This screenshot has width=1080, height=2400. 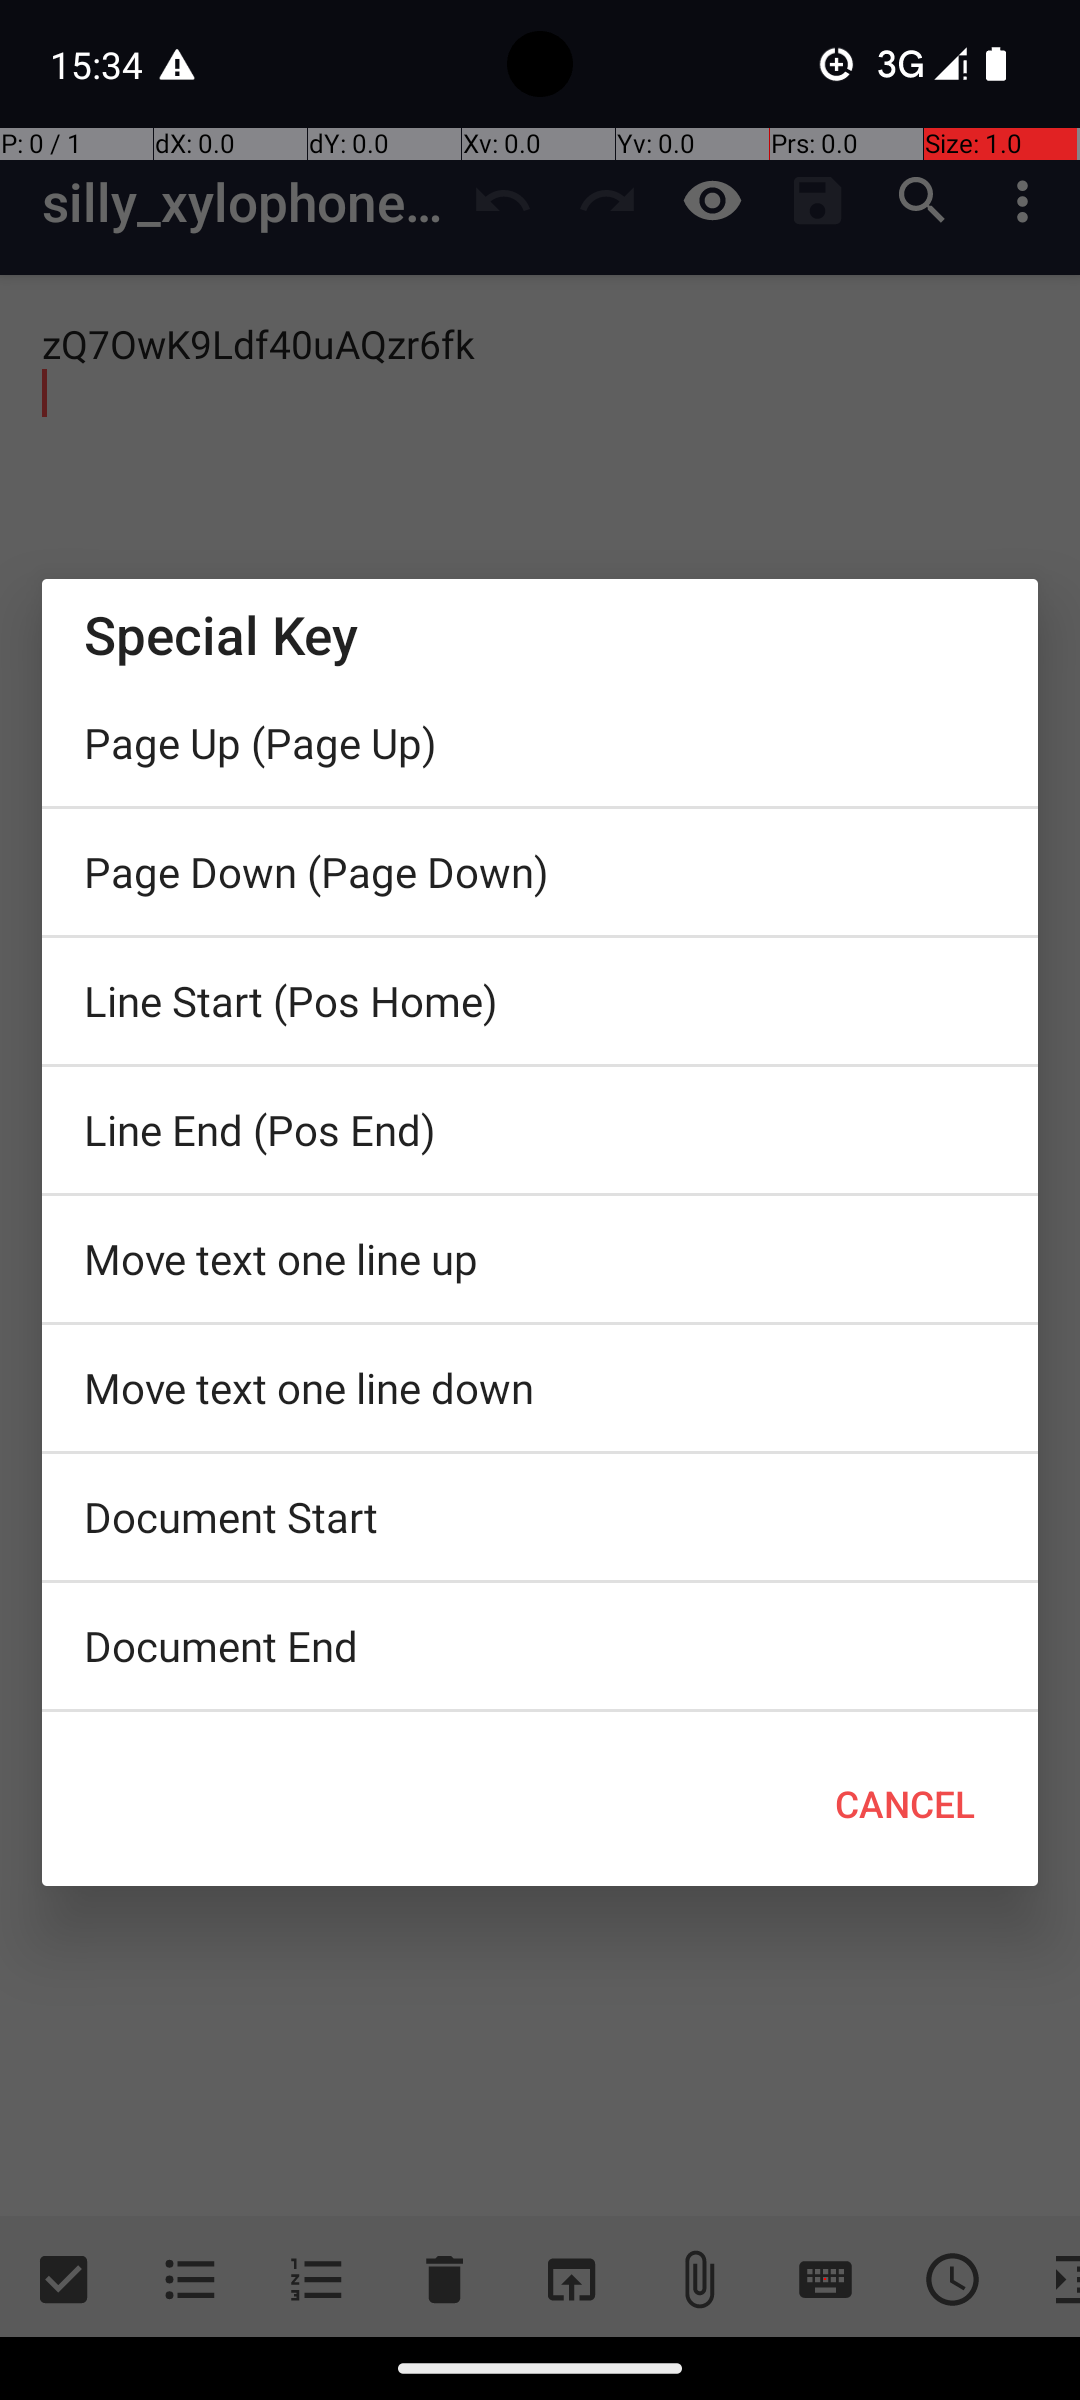 What do you see at coordinates (540, 1517) in the screenshot?
I see `Document Start` at bounding box center [540, 1517].